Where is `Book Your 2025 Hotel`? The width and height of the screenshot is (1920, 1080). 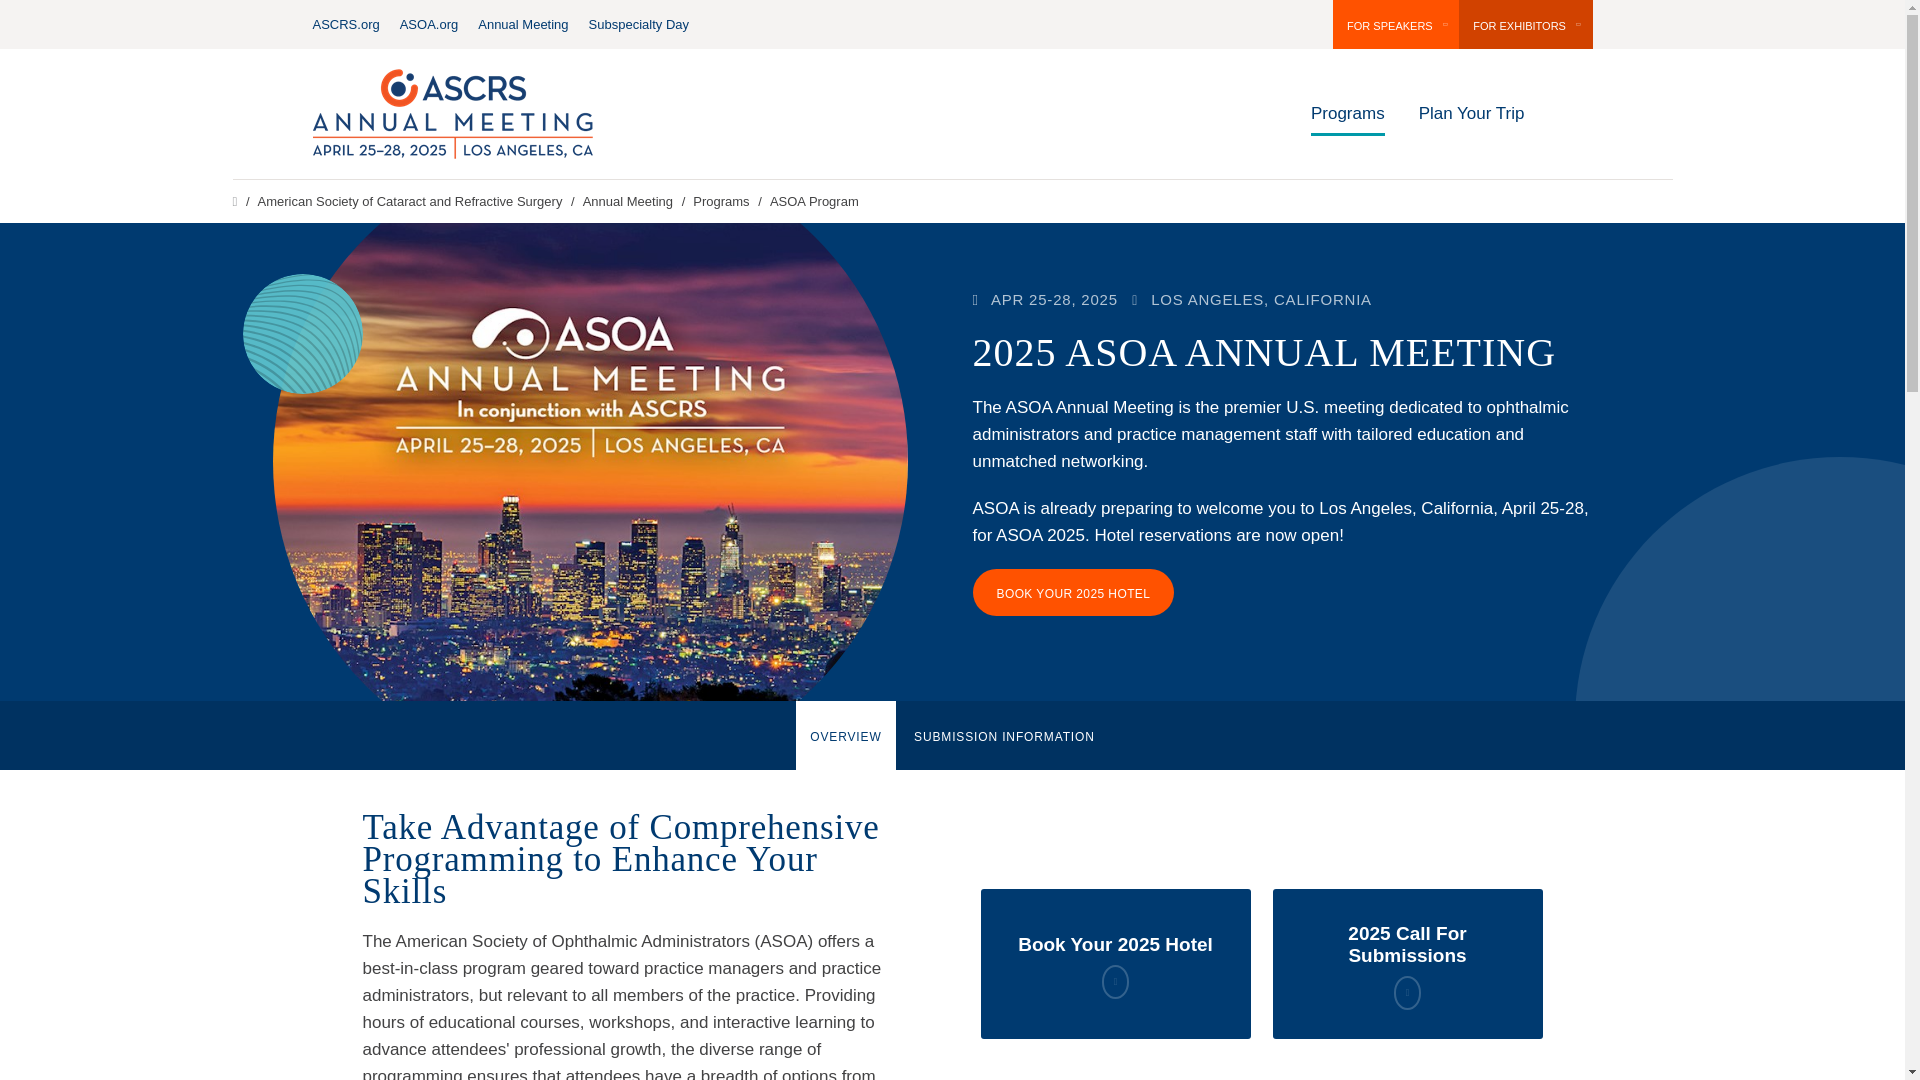 Book Your 2025 Hotel is located at coordinates (1114, 963).